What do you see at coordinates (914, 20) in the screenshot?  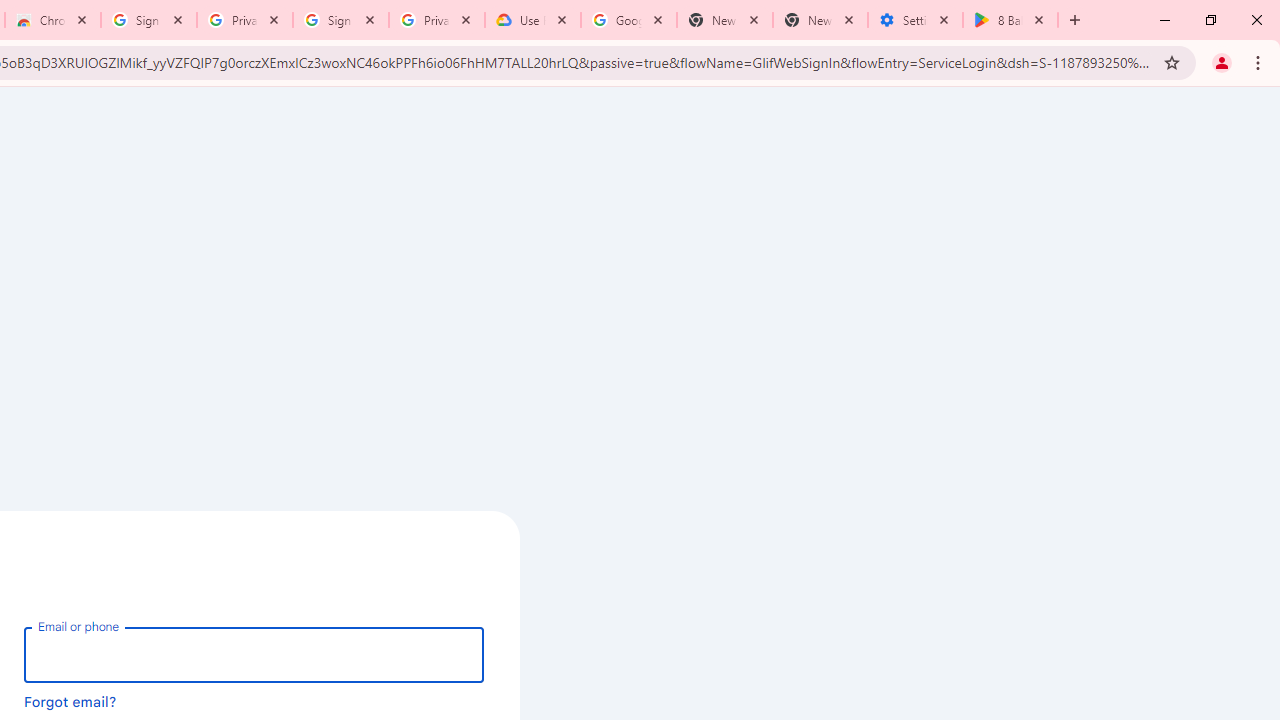 I see `Settings - System` at bounding box center [914, 20].